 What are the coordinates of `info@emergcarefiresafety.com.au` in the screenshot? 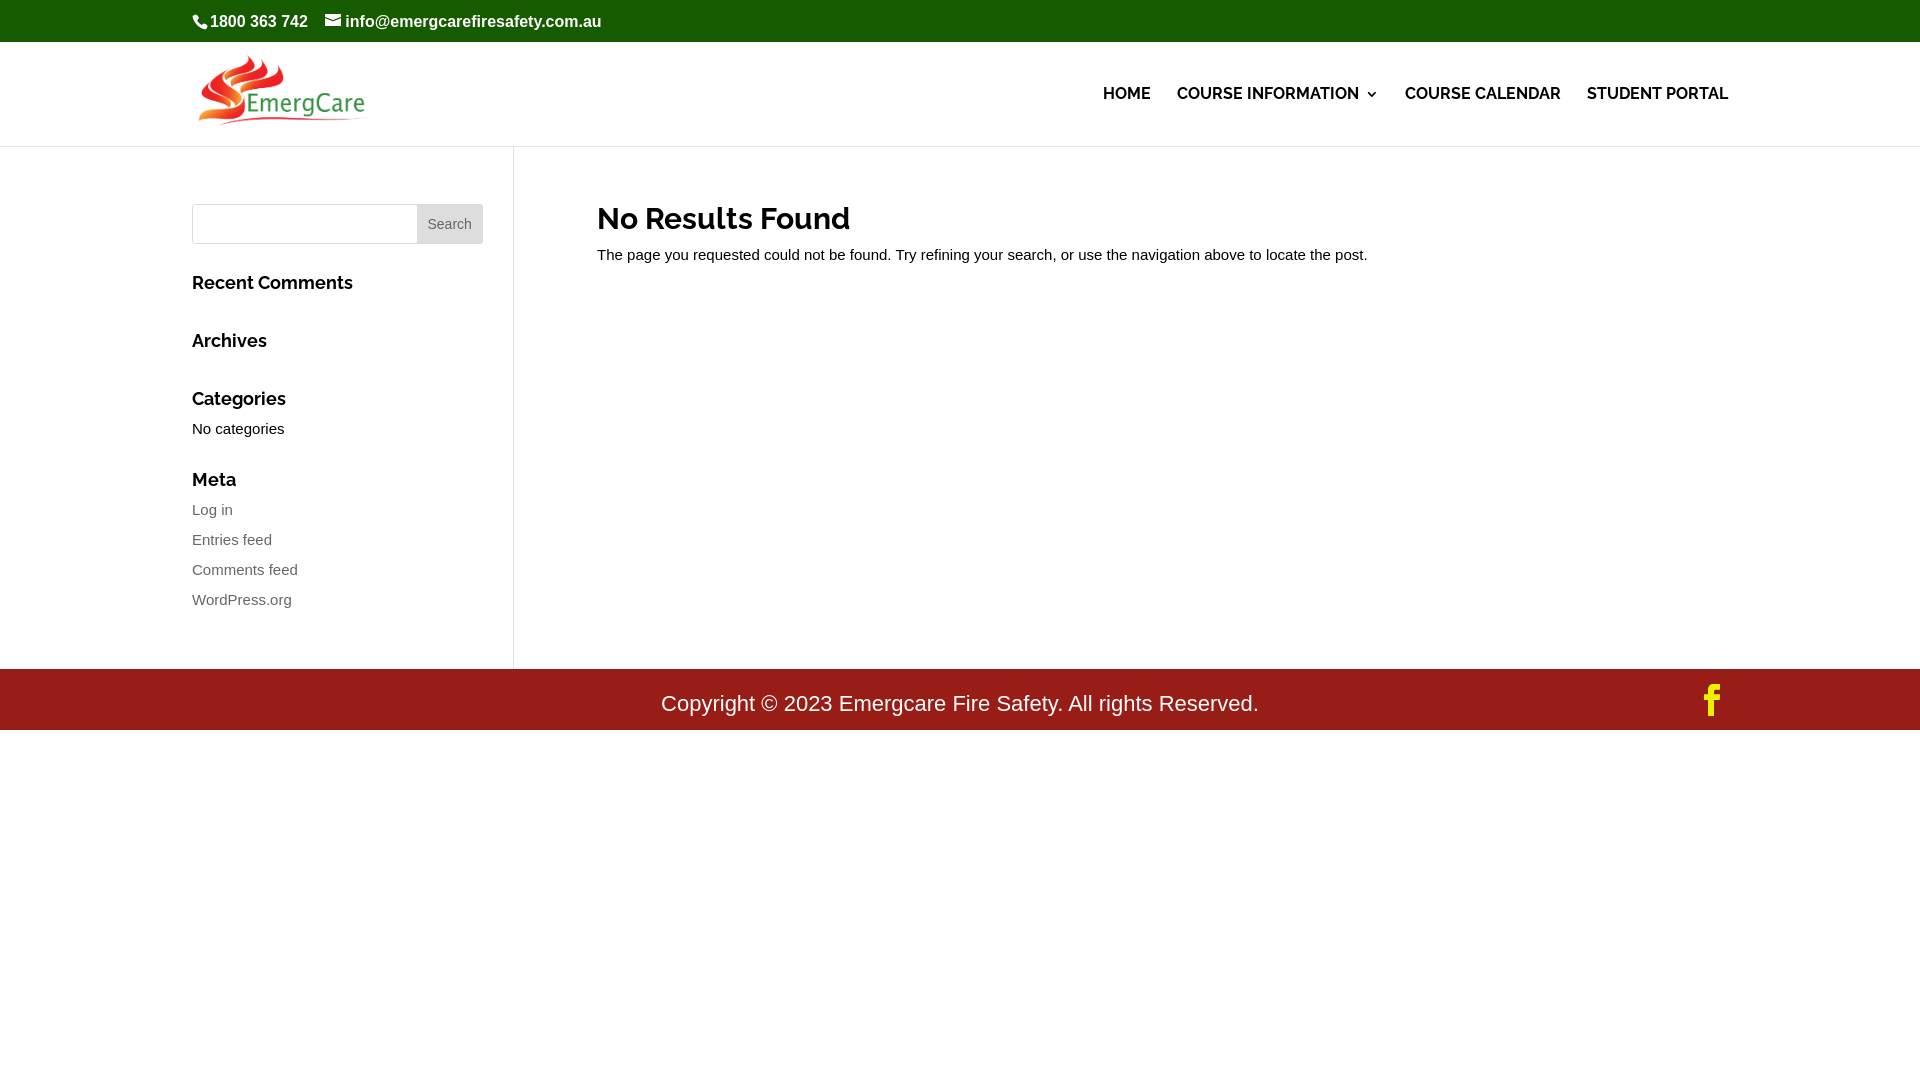 It's located at (463, 22).